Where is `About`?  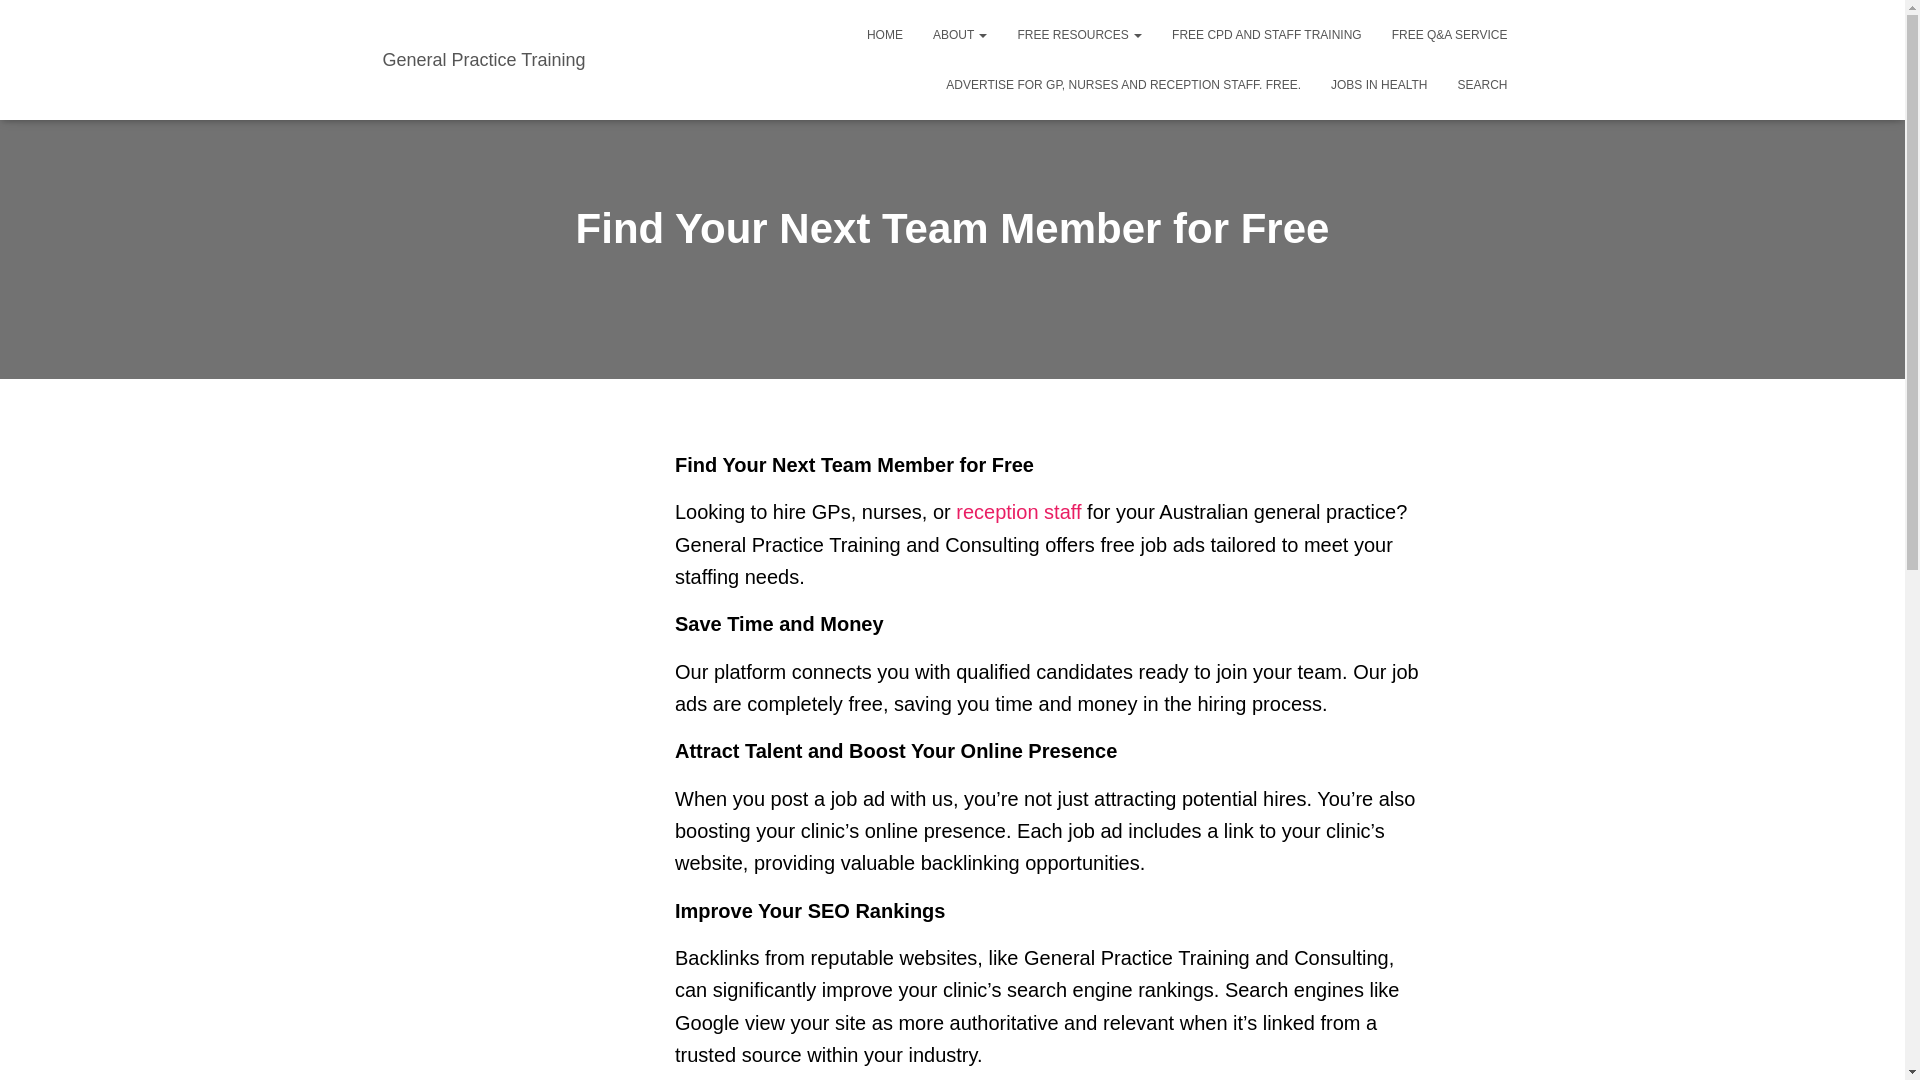 About is located at coordinates (960, 34).